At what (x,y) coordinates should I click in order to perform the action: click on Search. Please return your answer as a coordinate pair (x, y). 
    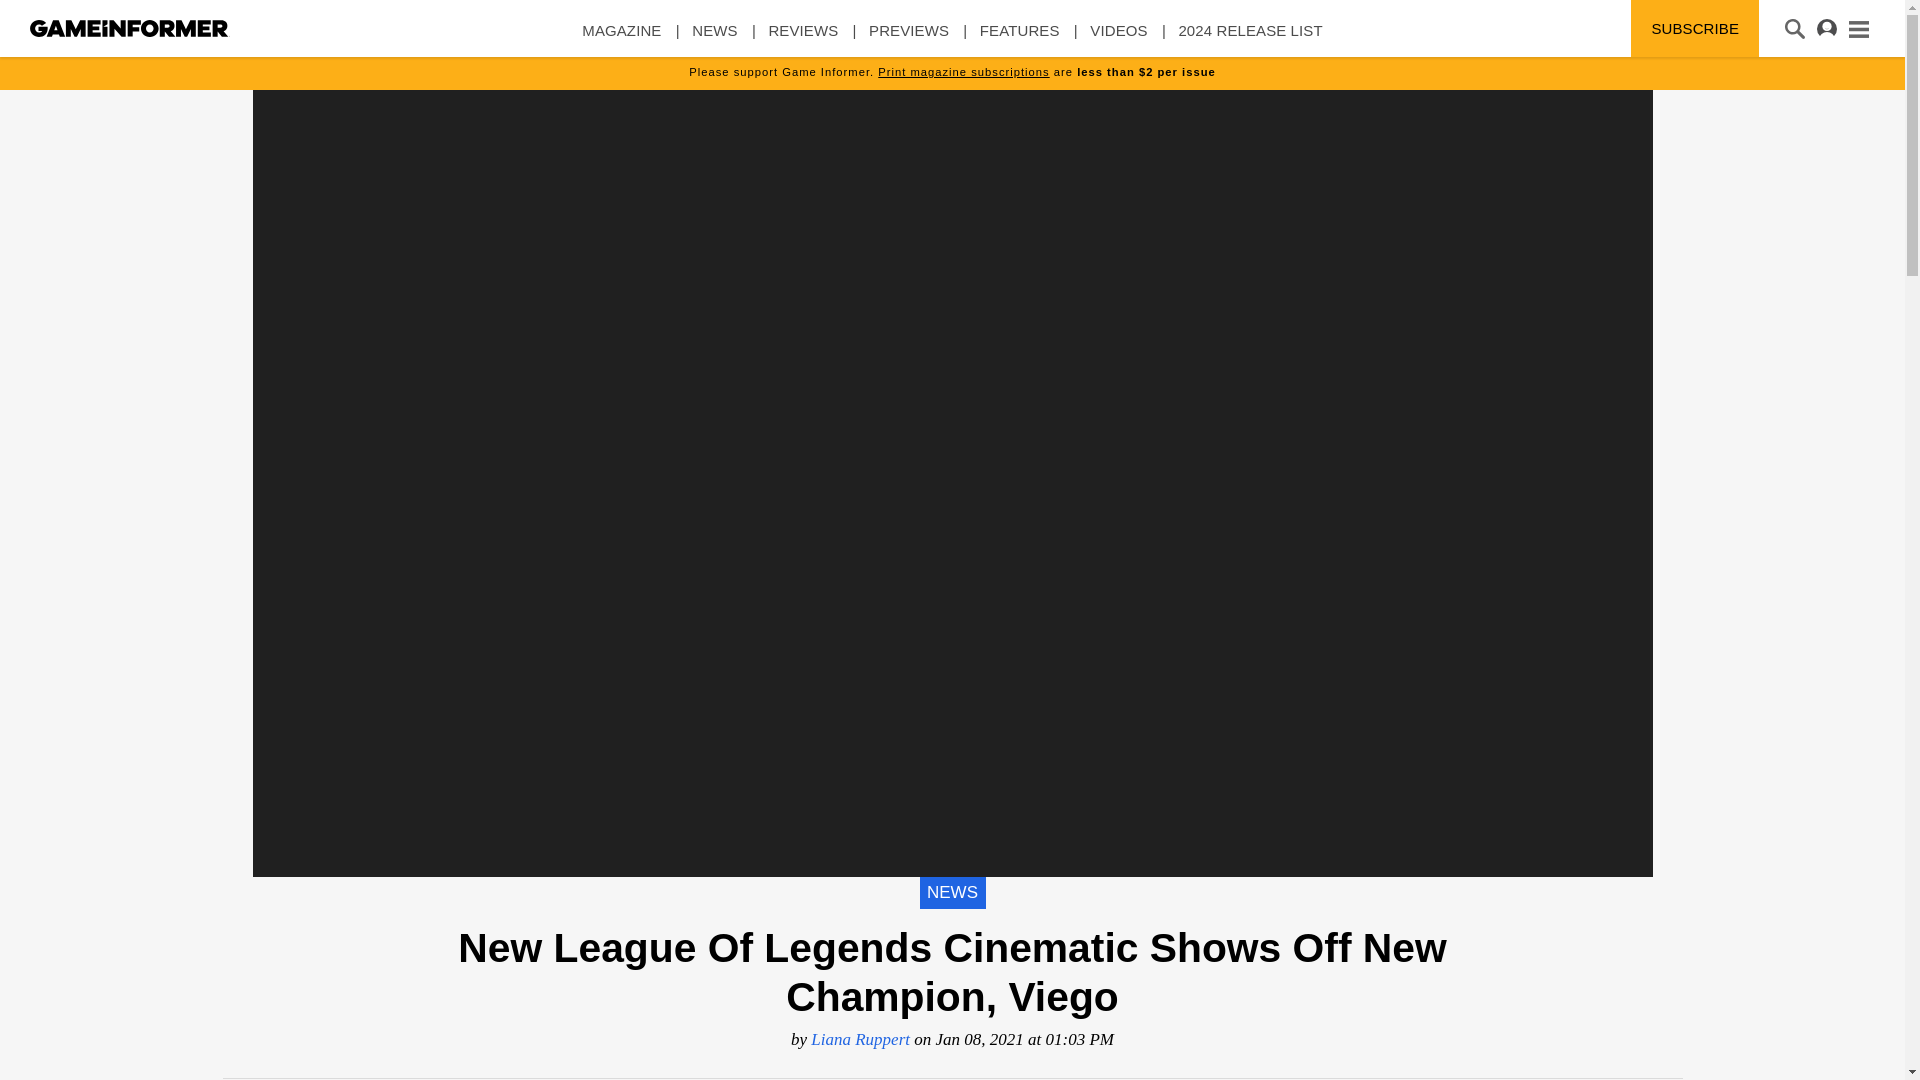
    Looking at the image, I should click on (42, 17).